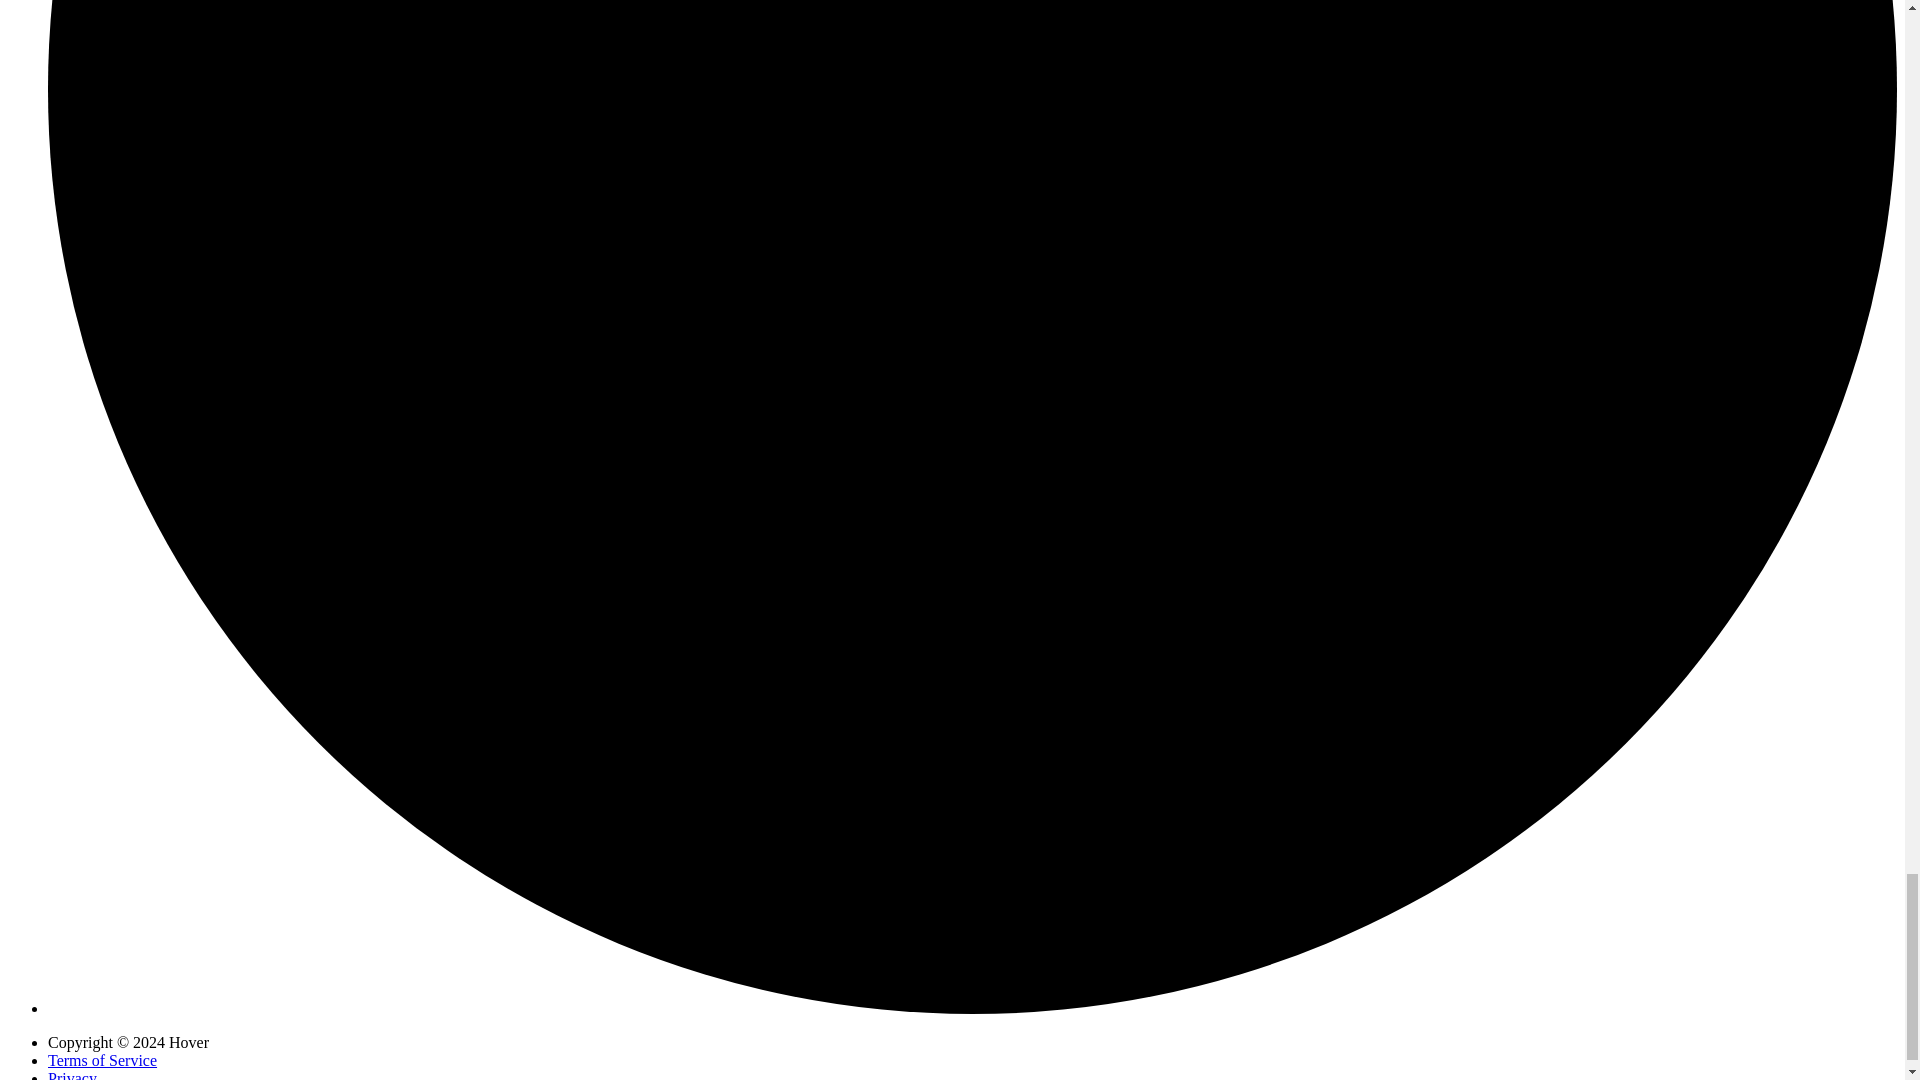 Image resolution: width=1920 pixels, height=1080 pixels. I want to click on Terms of Service, so click(102, 1060).